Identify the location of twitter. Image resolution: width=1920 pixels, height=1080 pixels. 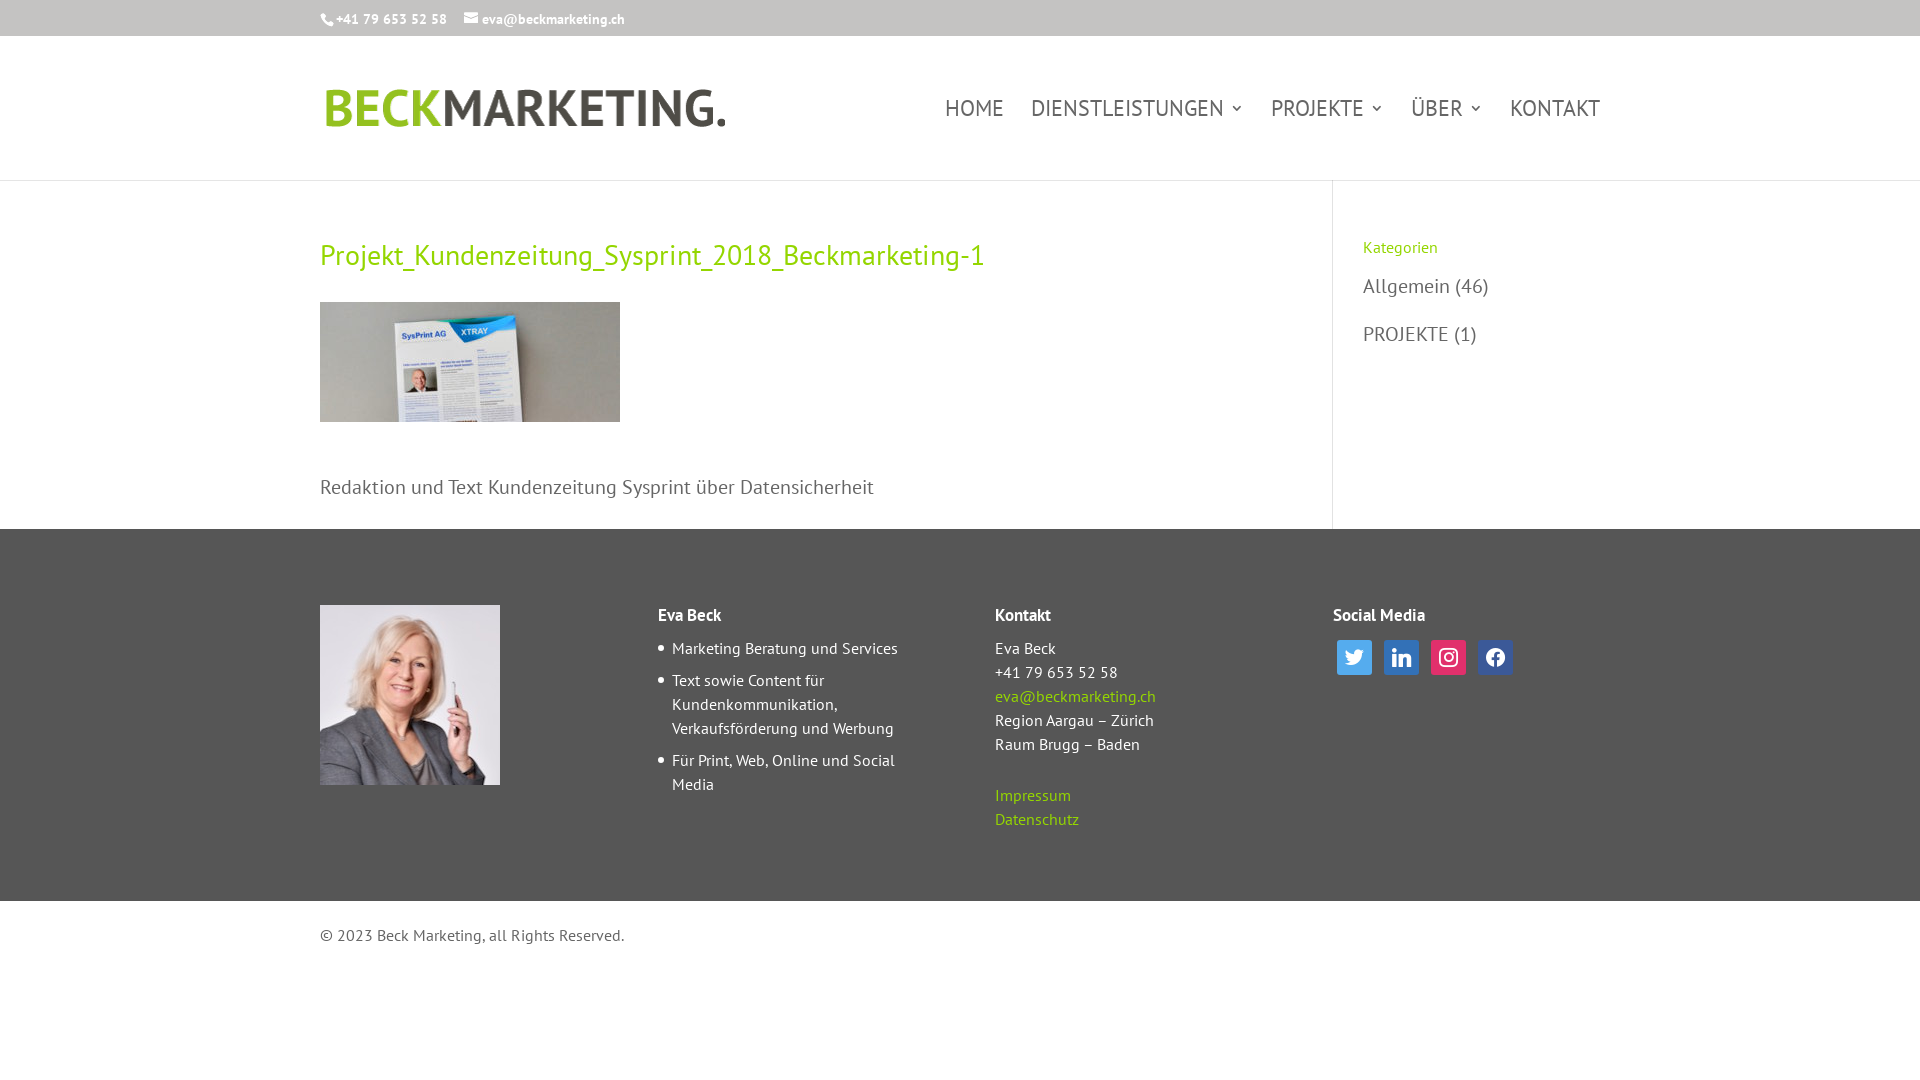
(1354, 655).